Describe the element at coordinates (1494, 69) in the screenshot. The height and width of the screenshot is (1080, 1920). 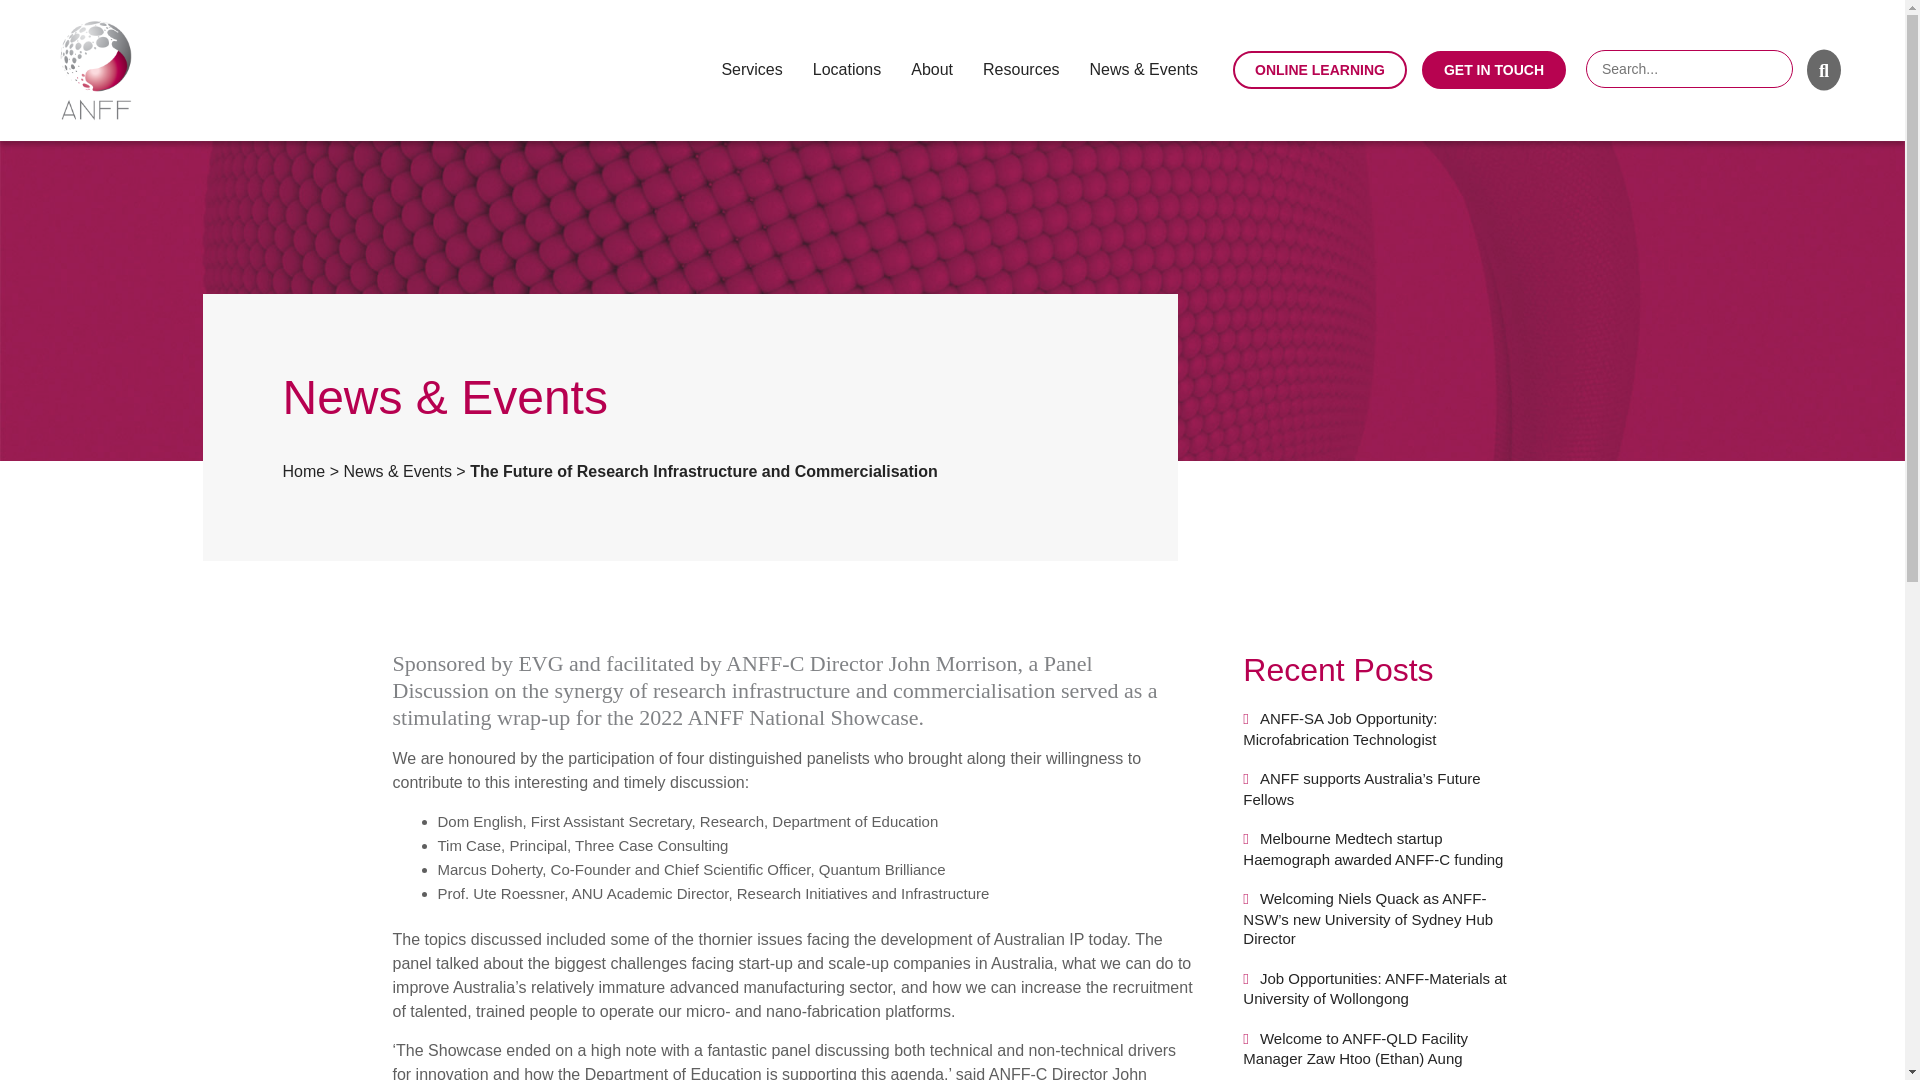
I see `GET IN TOUCH` at that location.